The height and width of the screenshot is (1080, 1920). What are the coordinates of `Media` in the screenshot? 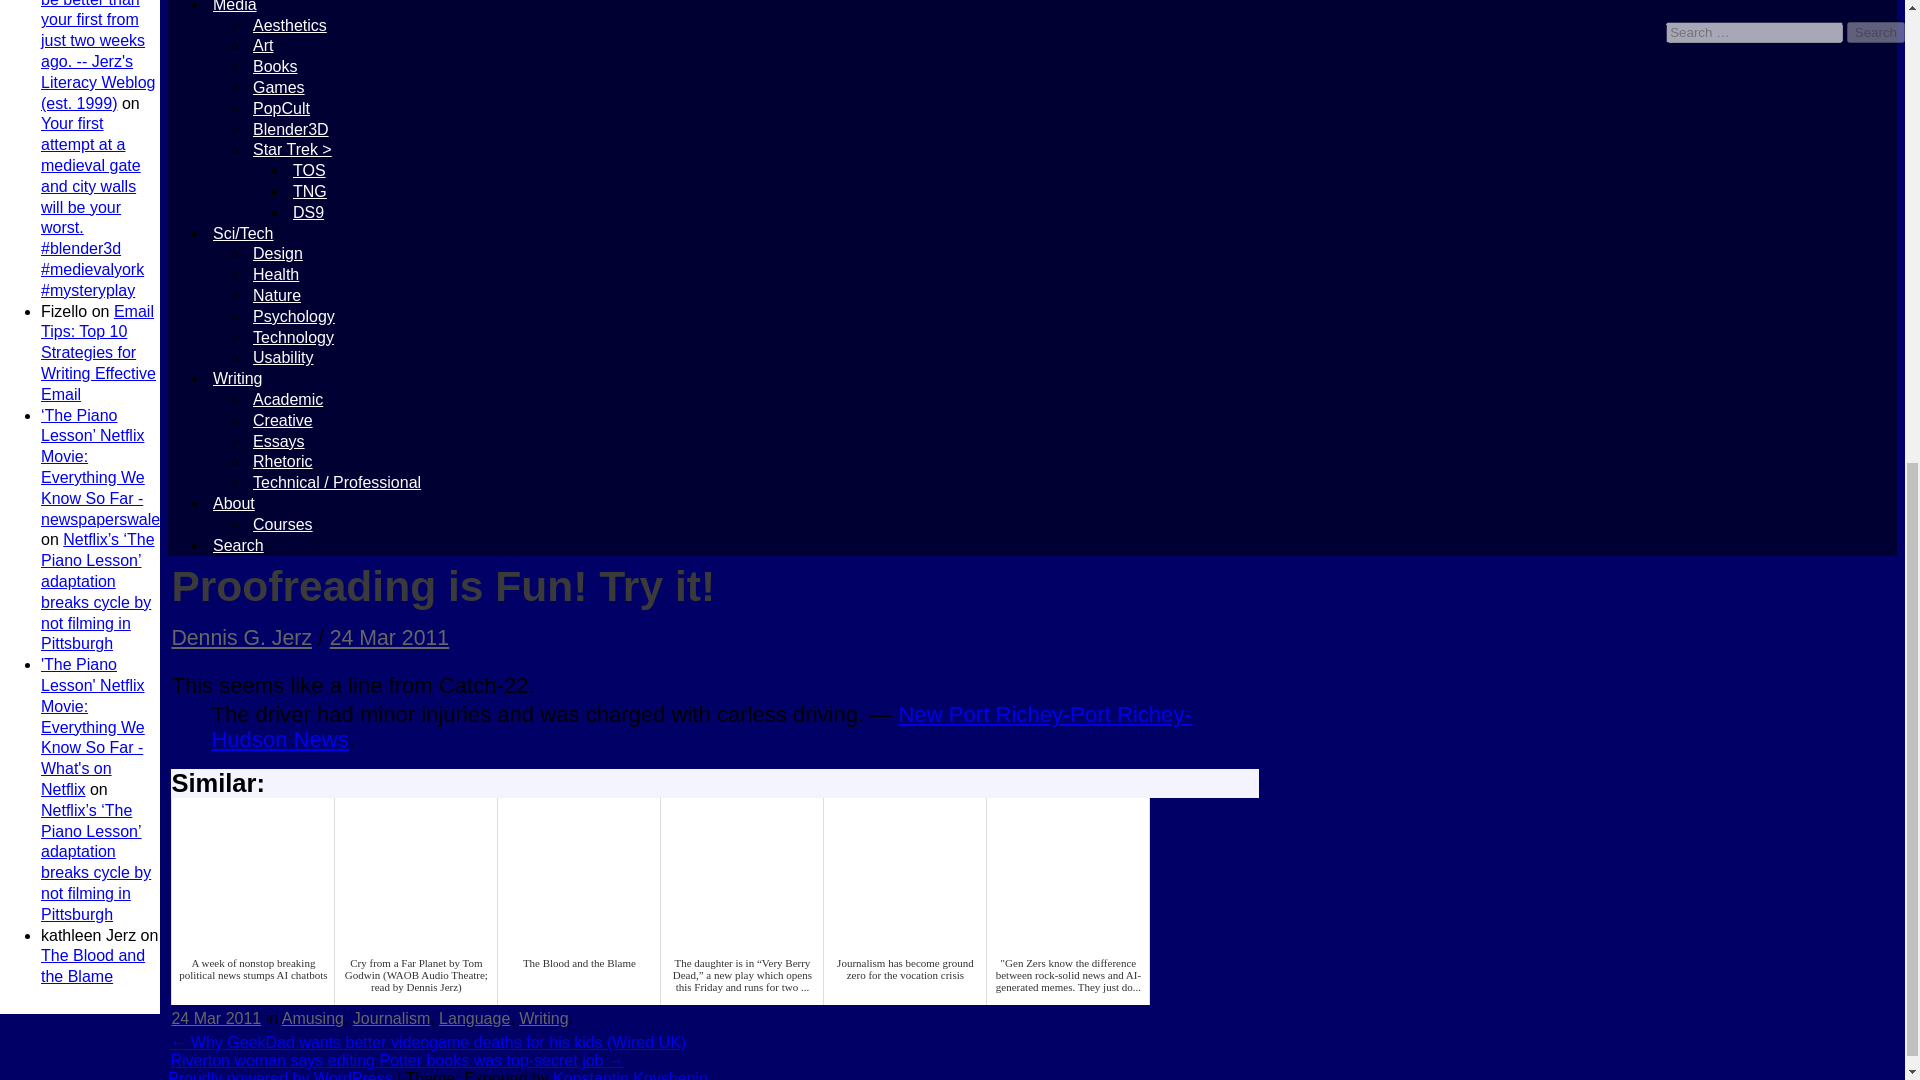 It's located at (234, 6).